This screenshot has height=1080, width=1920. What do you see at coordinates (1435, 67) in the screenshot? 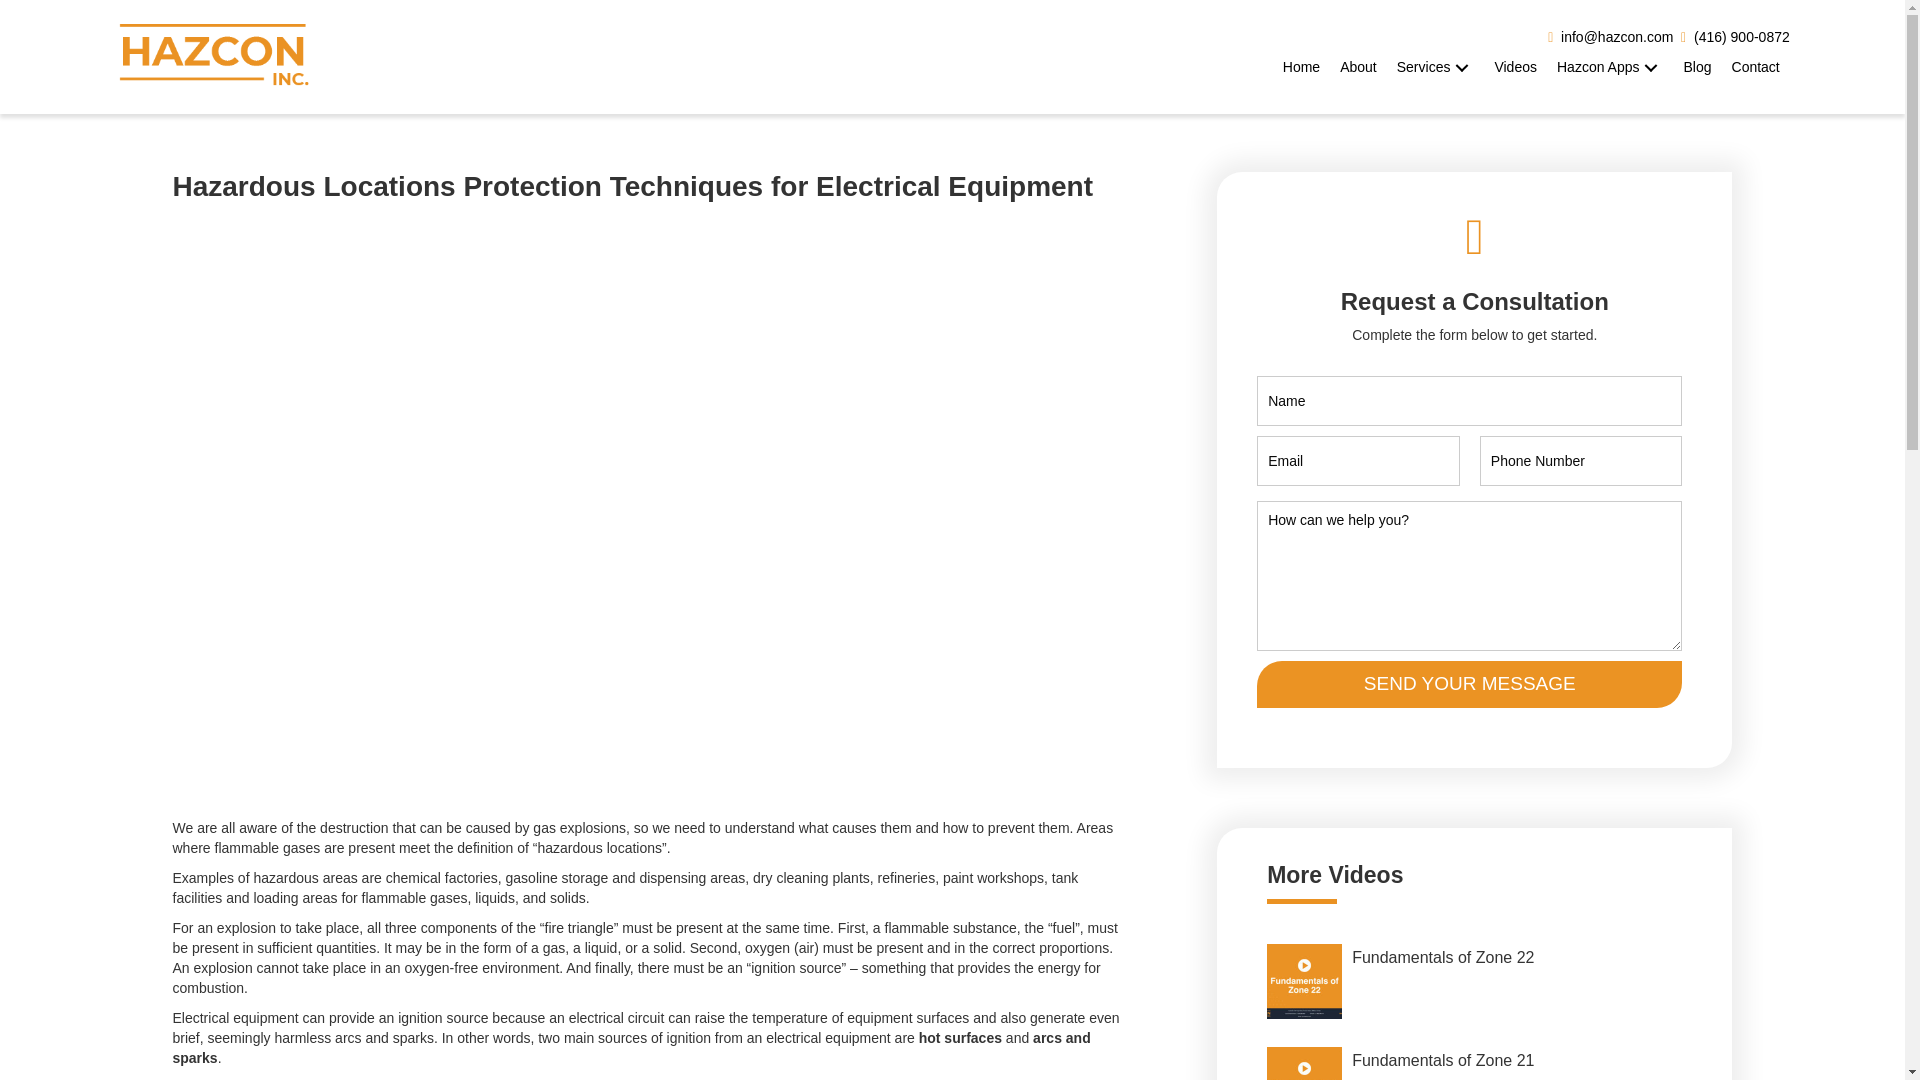
I see `Services` at bounding box center [1435, 67].